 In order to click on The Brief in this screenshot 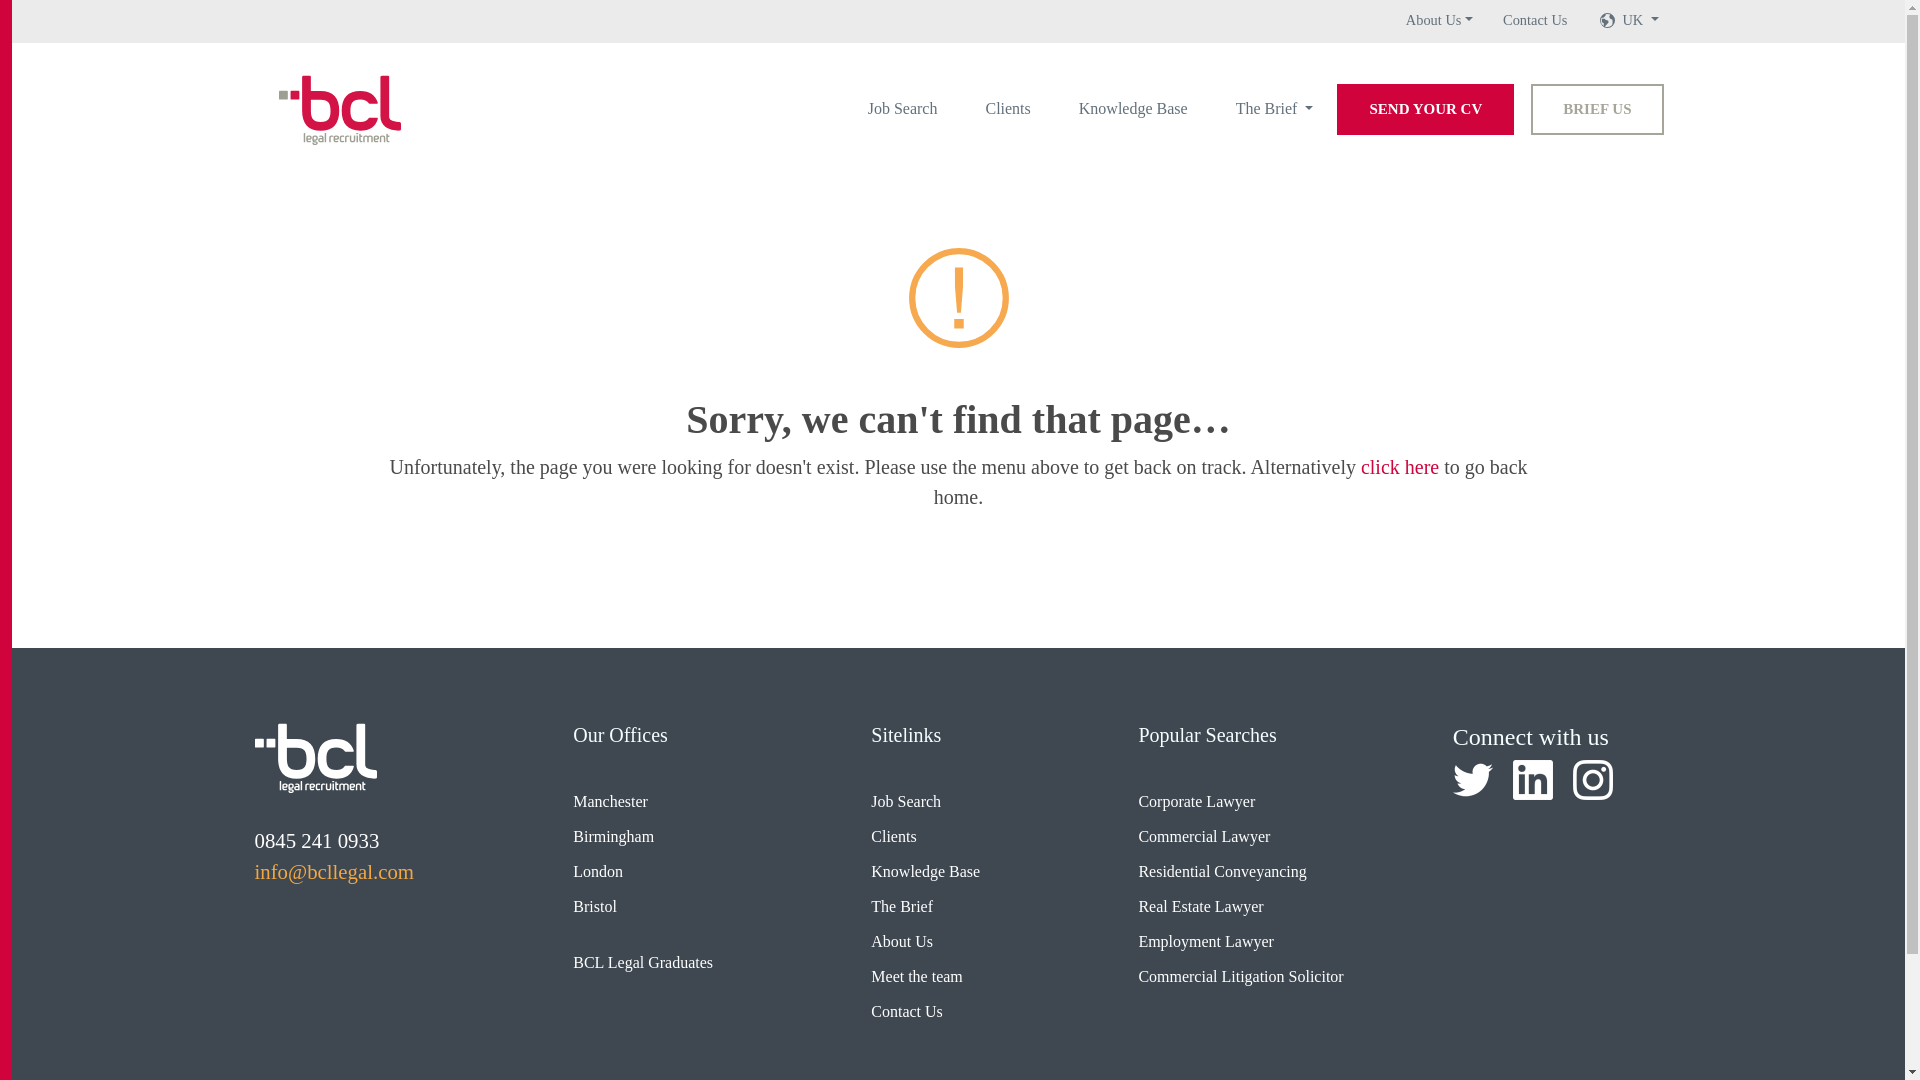, I will do `click(1275, 108)`.